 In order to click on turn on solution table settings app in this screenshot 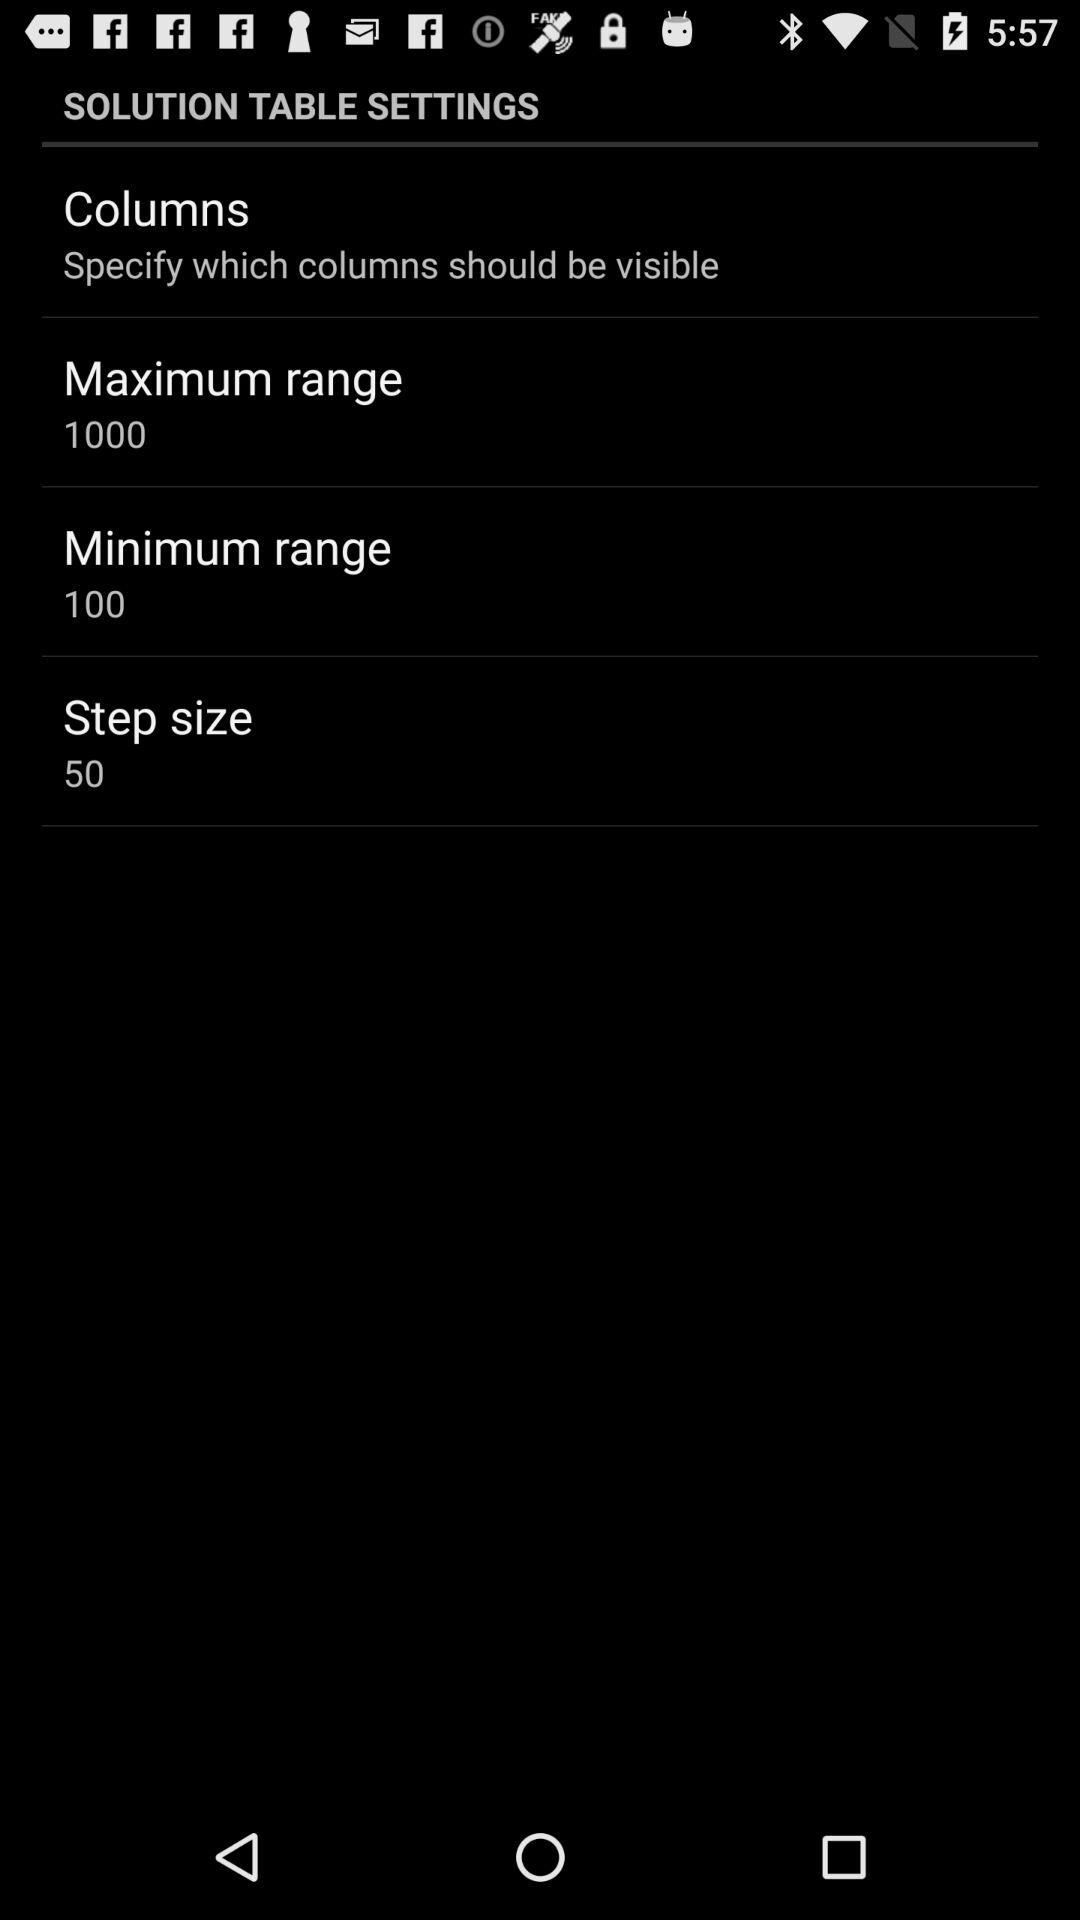, I will do `click(540, 104)`.